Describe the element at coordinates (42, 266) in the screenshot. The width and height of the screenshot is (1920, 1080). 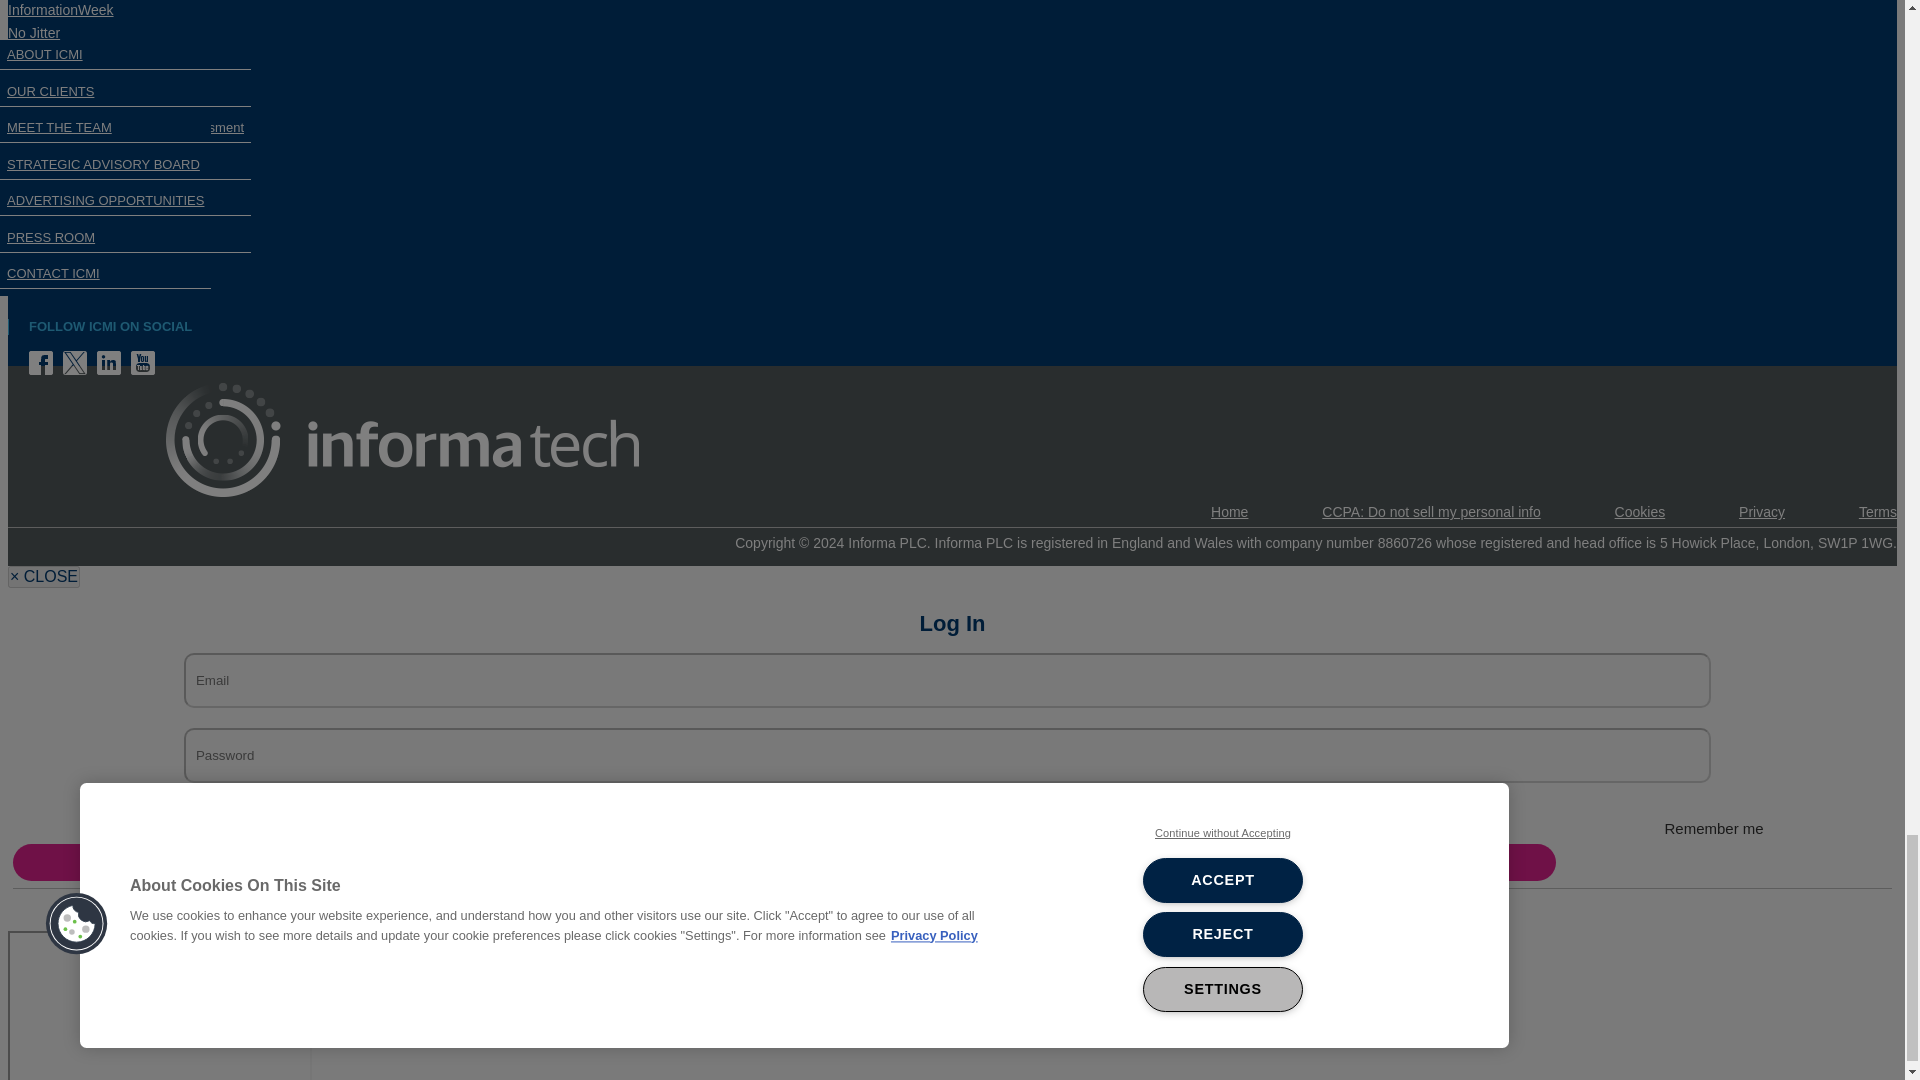
I see `Advertising` at that location.